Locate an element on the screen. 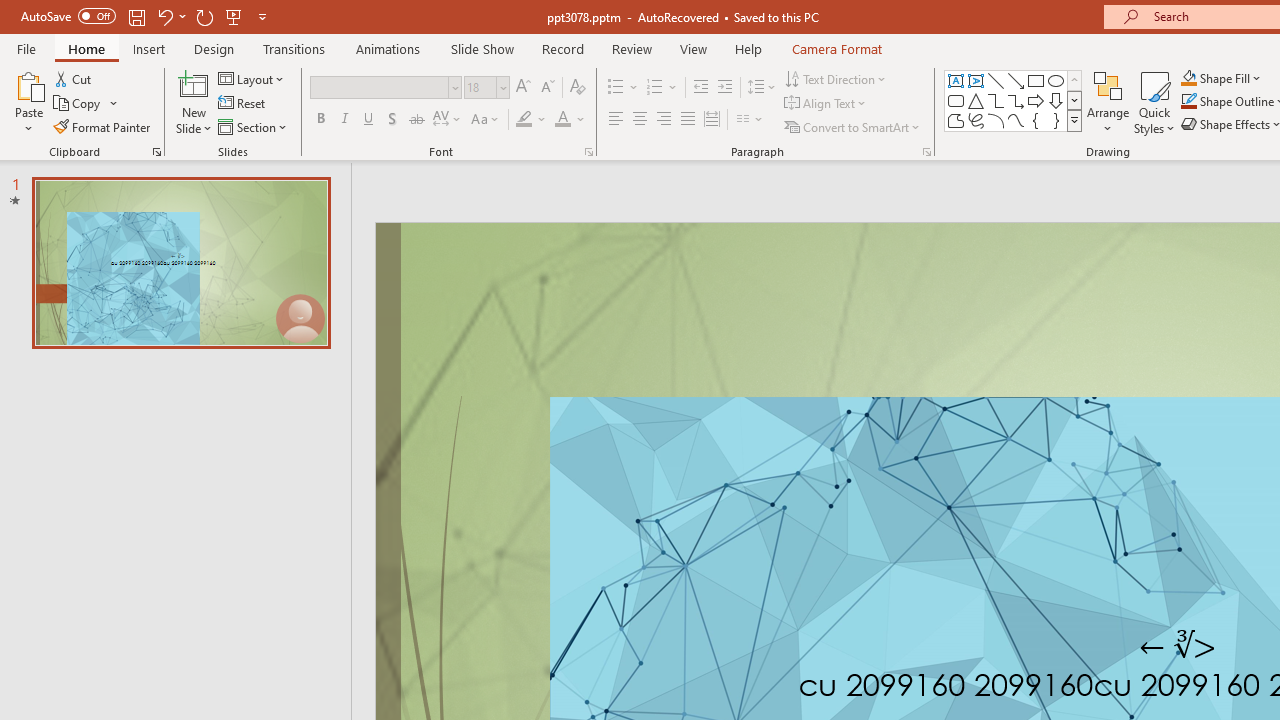 The height and width of the screenshot is (720, 1280). Paste is located at coordinates (28, 102).